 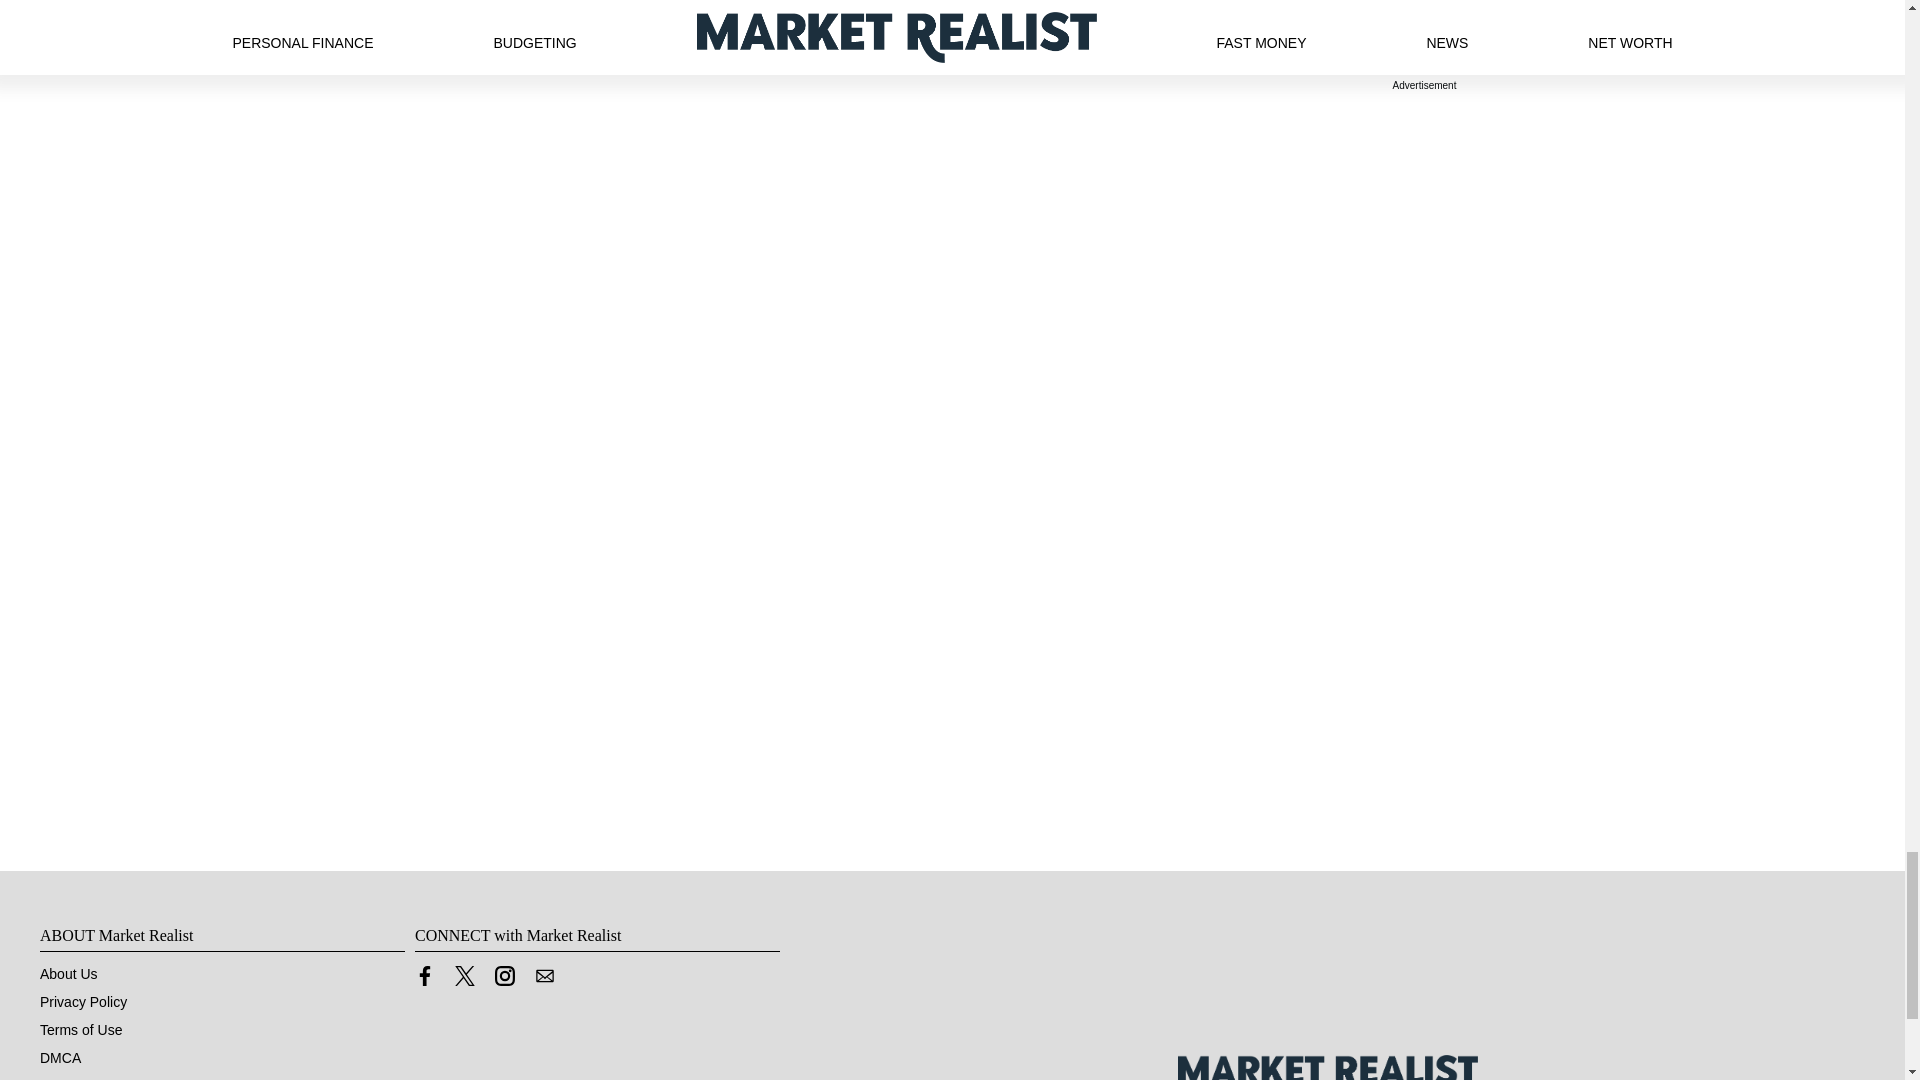 What do you see at coordinates (504, 976) in the screenshot?
I see `Link to Instagram` at bounding box center [504, 976].